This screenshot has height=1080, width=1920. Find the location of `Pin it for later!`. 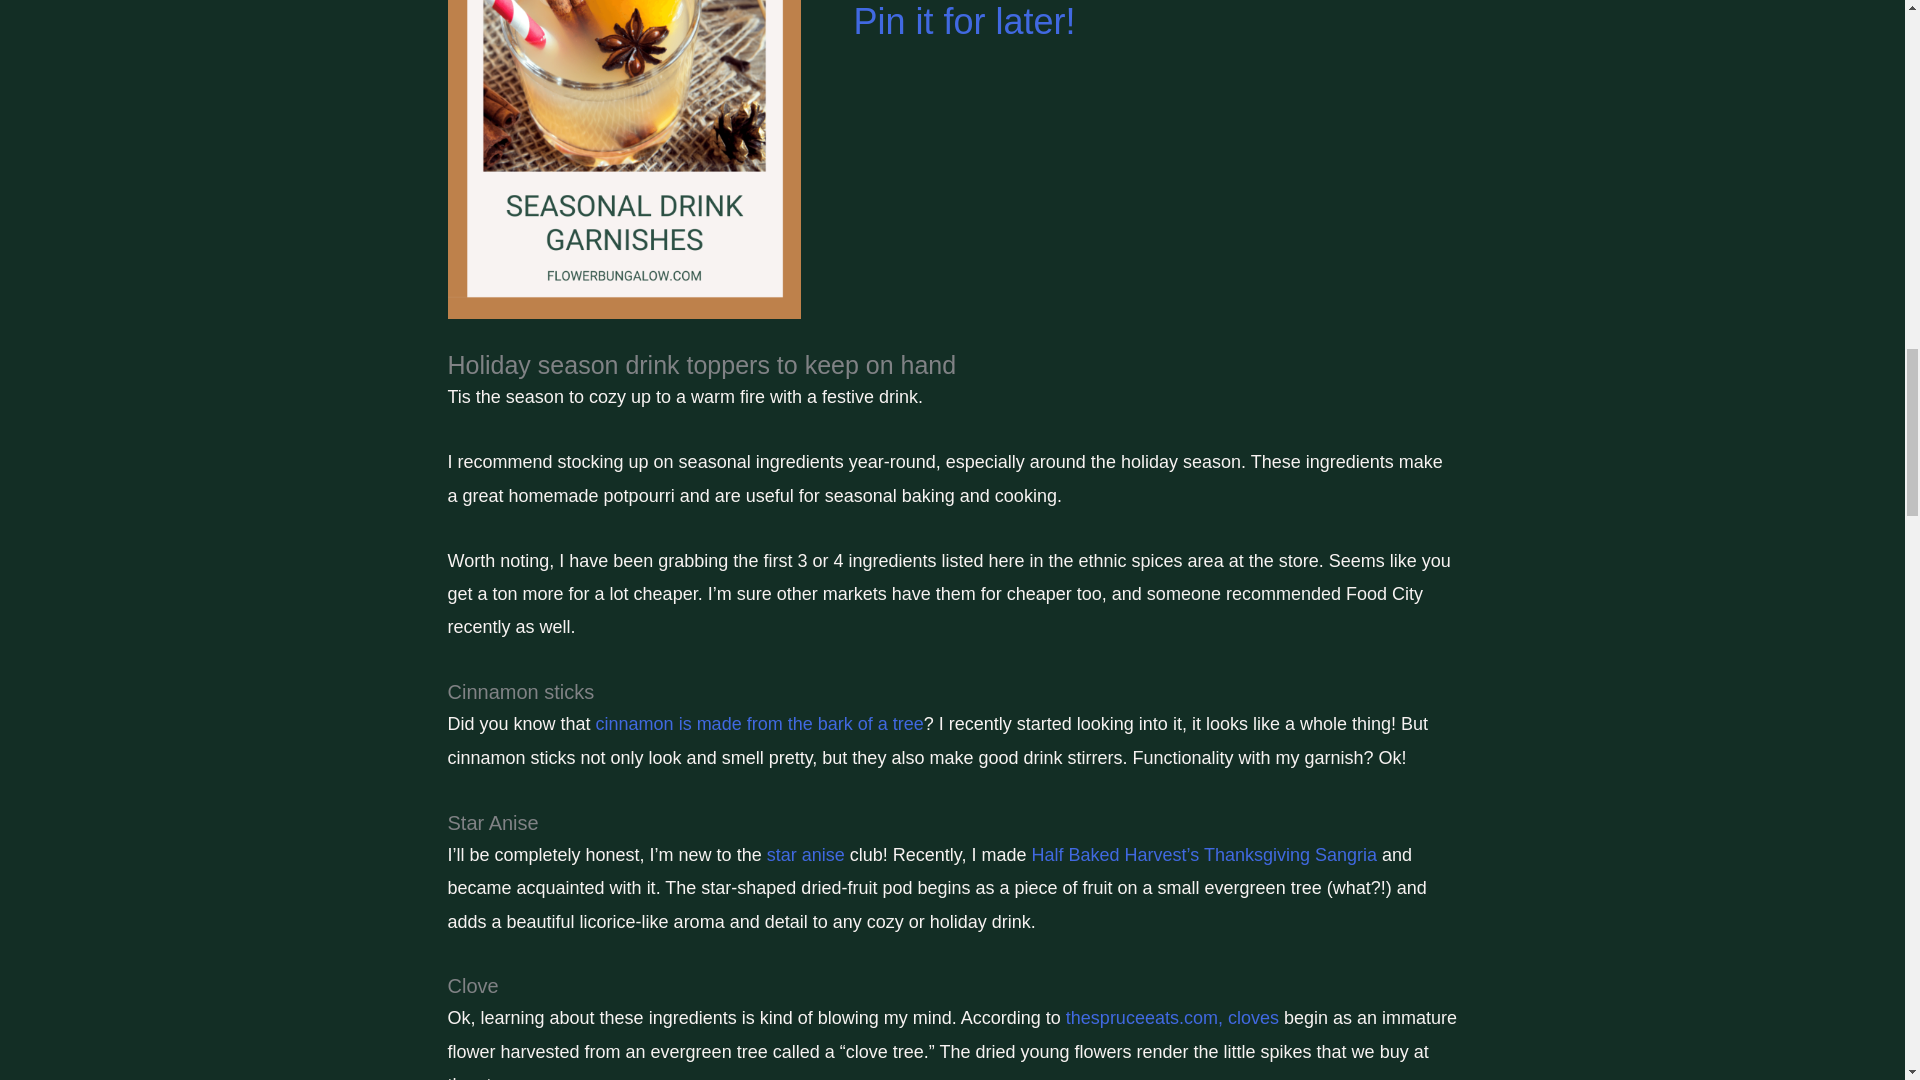

Pin it for later! is located at coordinates (964, 22).